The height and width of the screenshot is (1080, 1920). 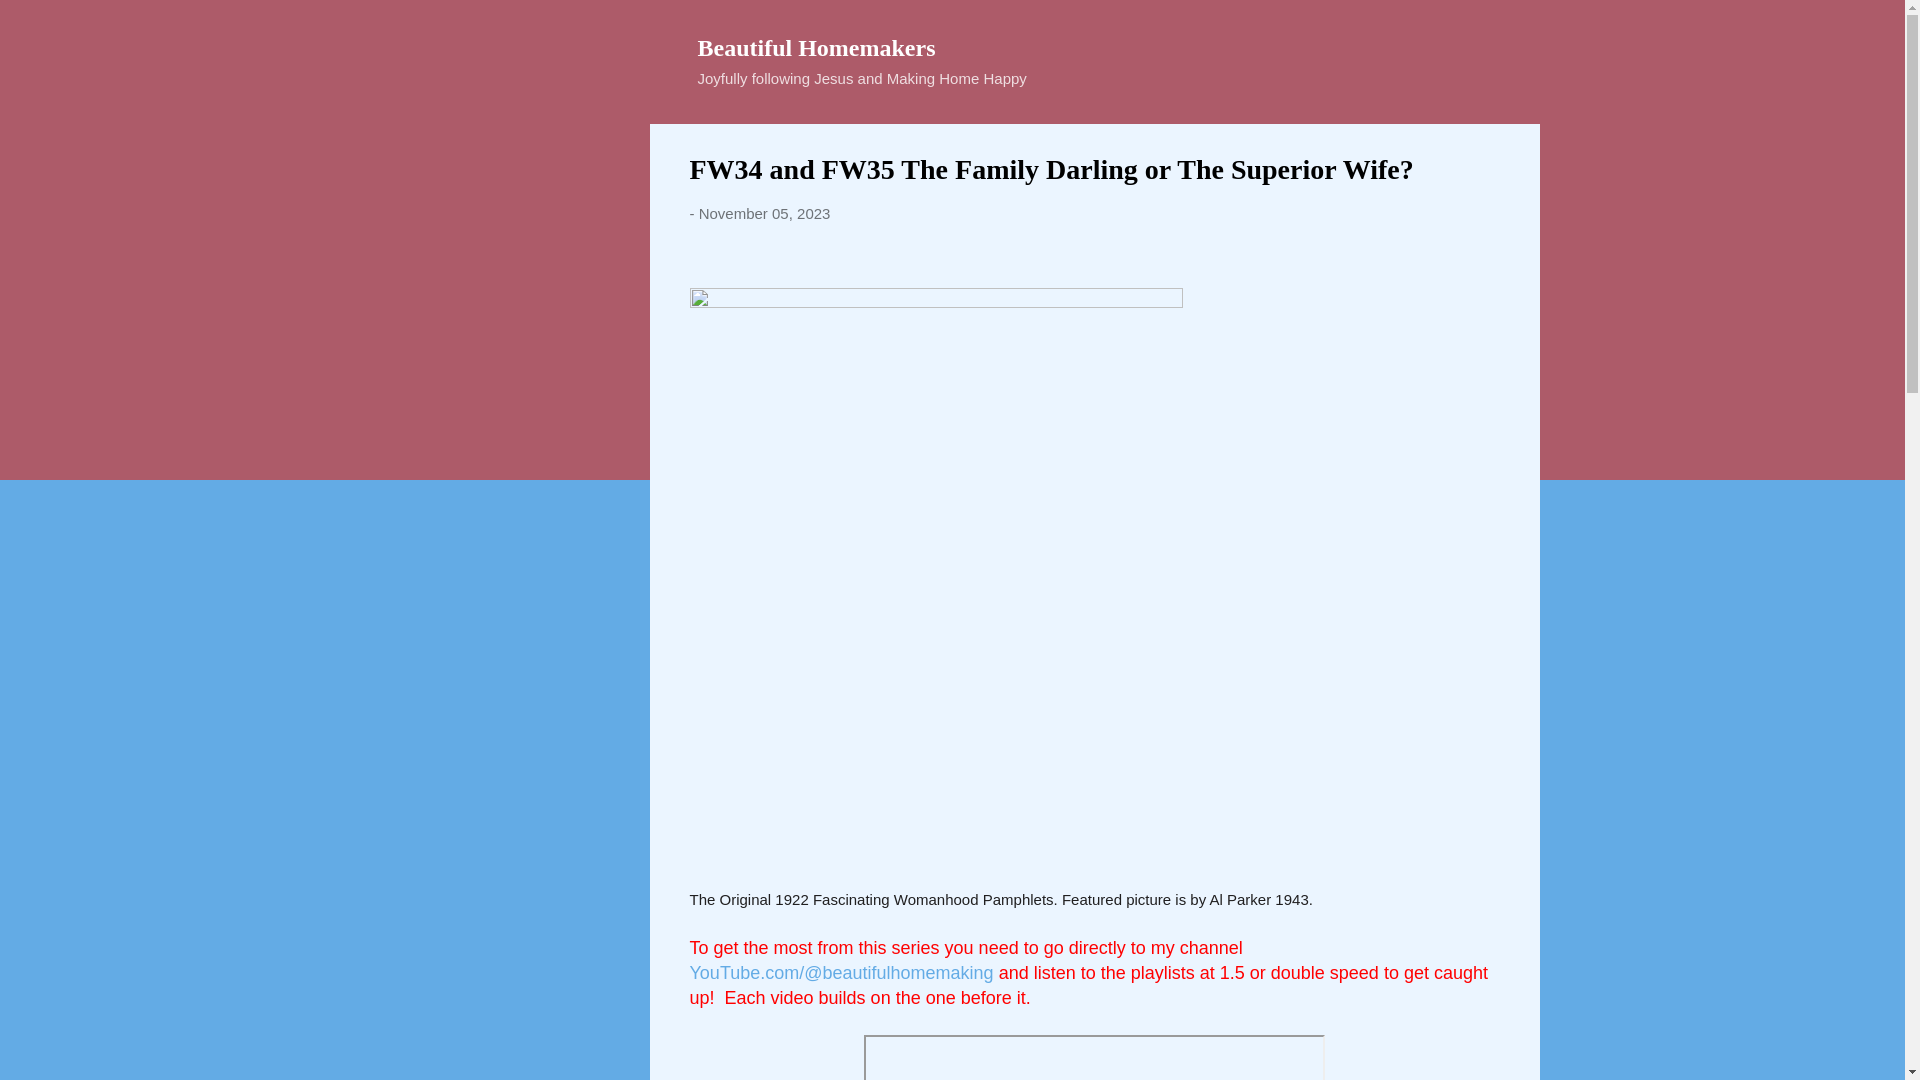 I want to click on November 05, 2023, so click(x=764, y=214).